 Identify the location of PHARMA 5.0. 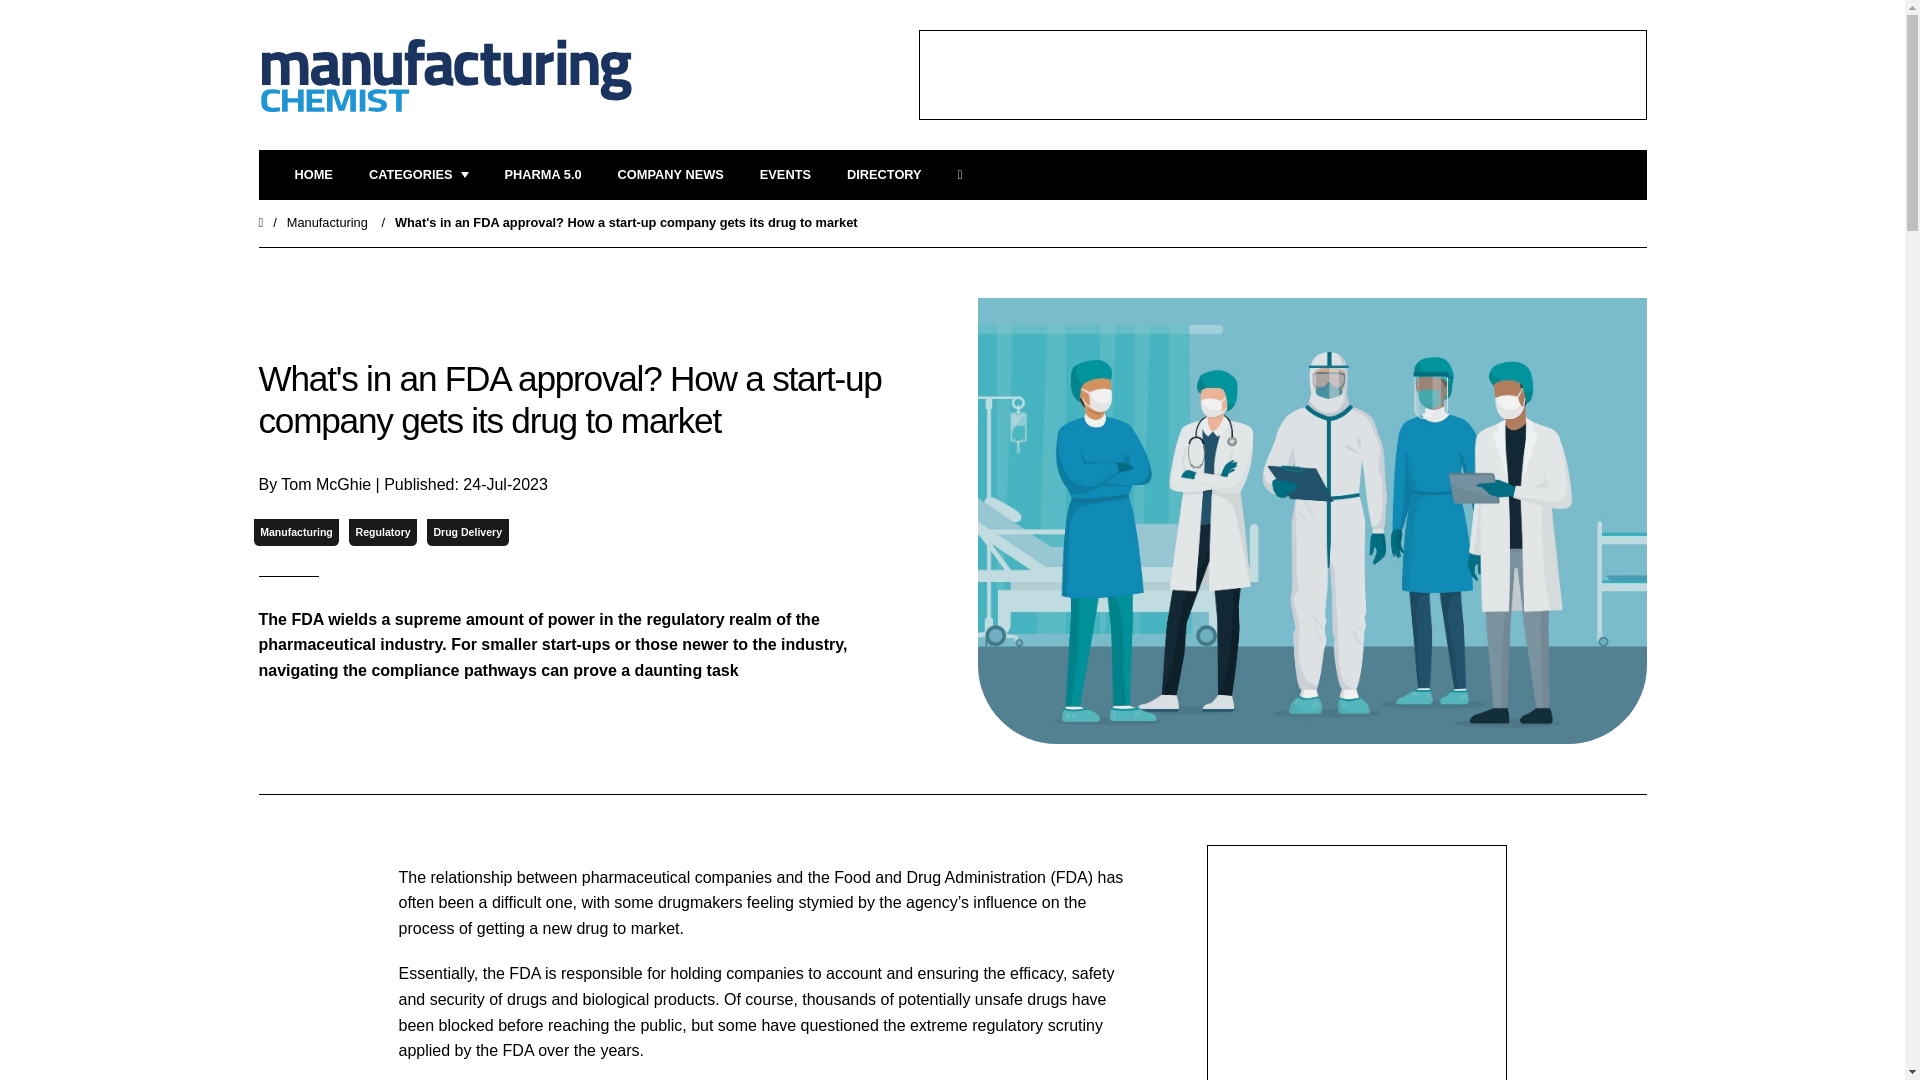
(542, 175).